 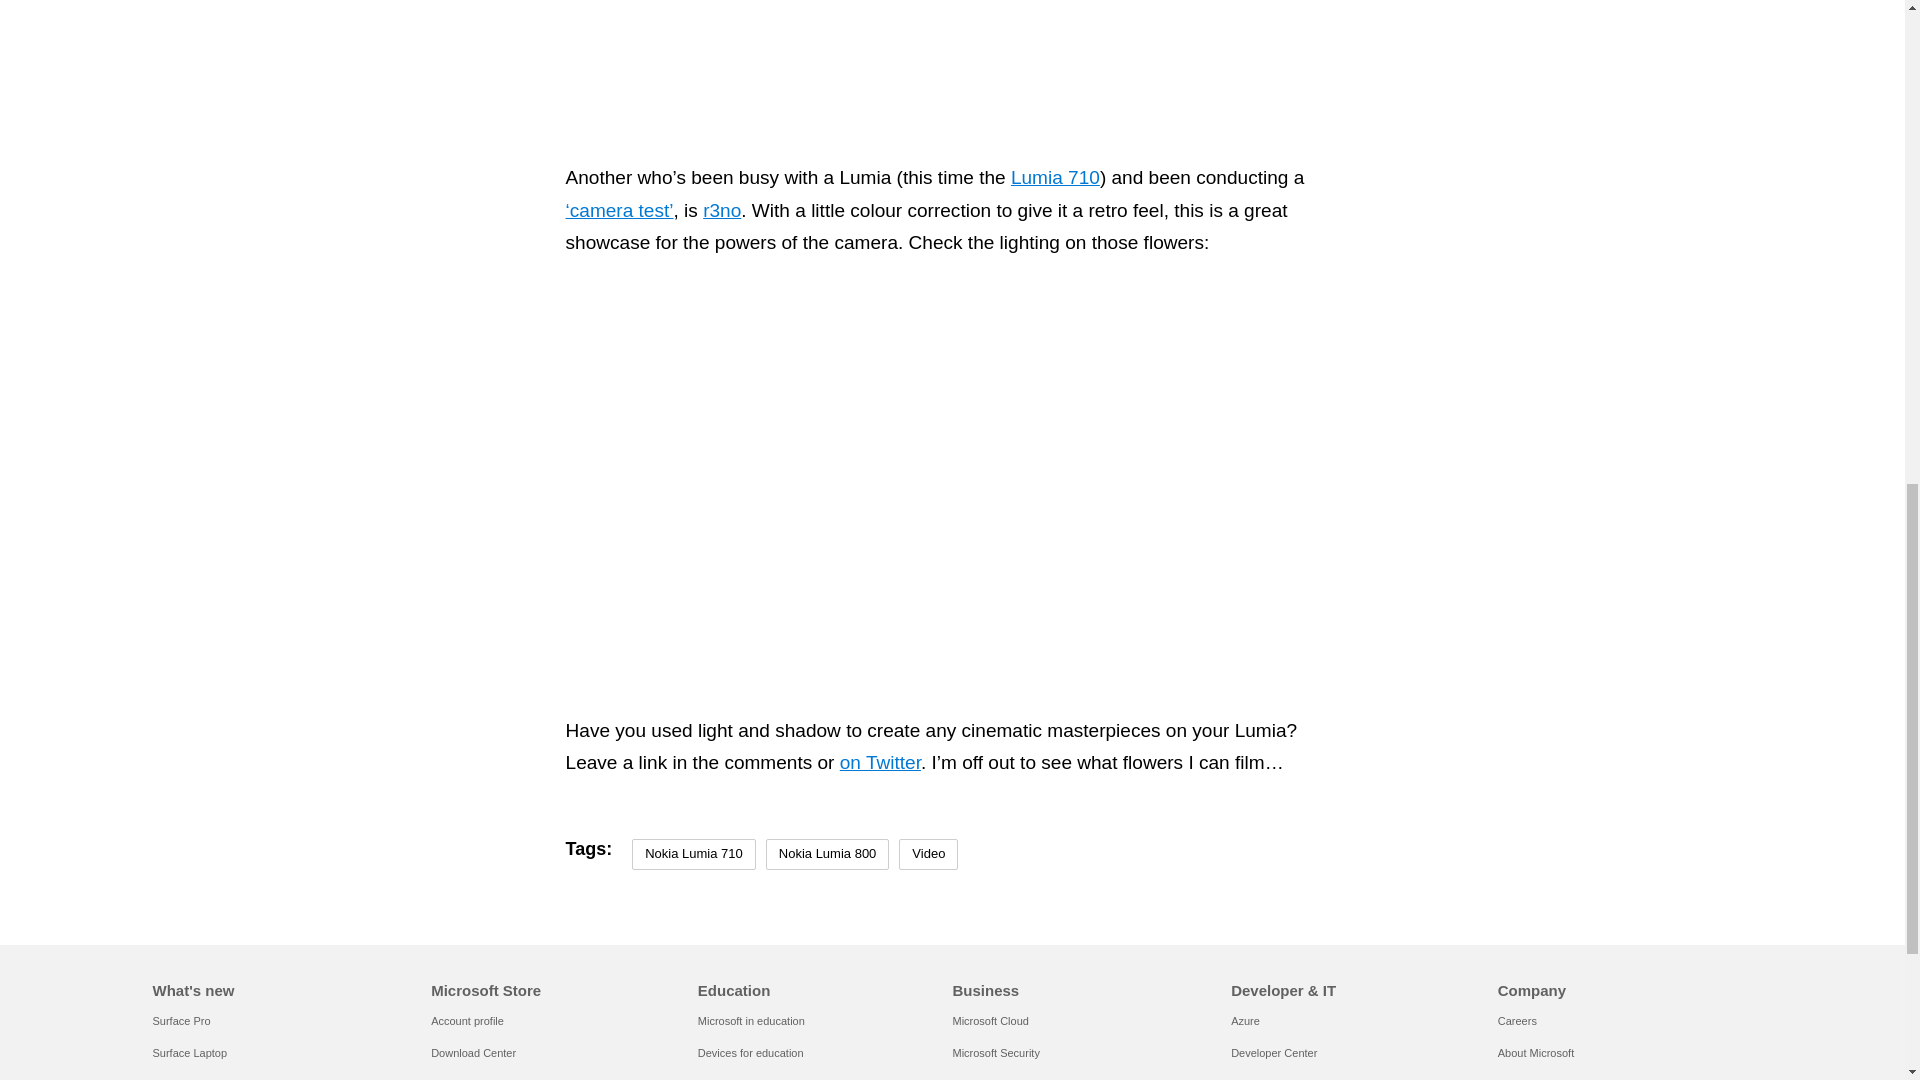 I want to click on Video Tag, so click(x=928, y=854).